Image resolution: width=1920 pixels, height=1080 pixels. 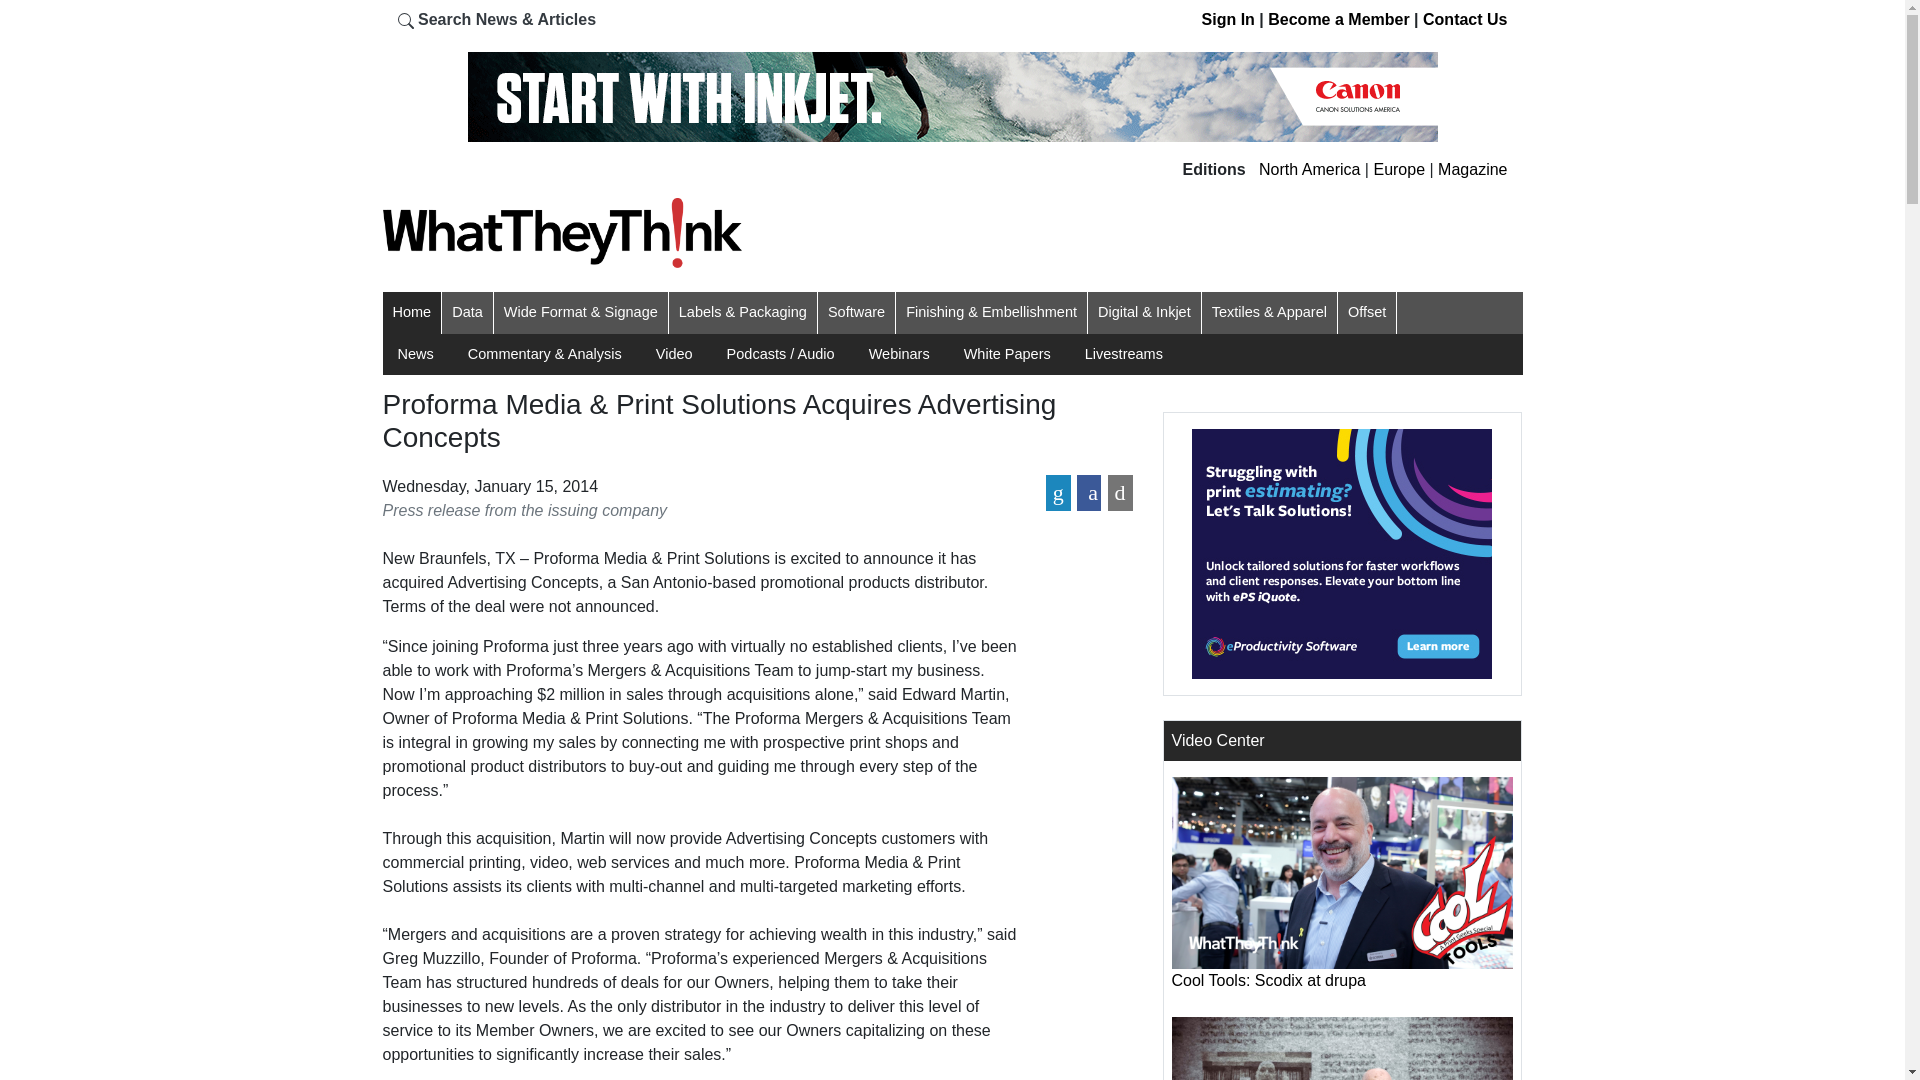 I want to click on Software, so click(x=856, y=313).